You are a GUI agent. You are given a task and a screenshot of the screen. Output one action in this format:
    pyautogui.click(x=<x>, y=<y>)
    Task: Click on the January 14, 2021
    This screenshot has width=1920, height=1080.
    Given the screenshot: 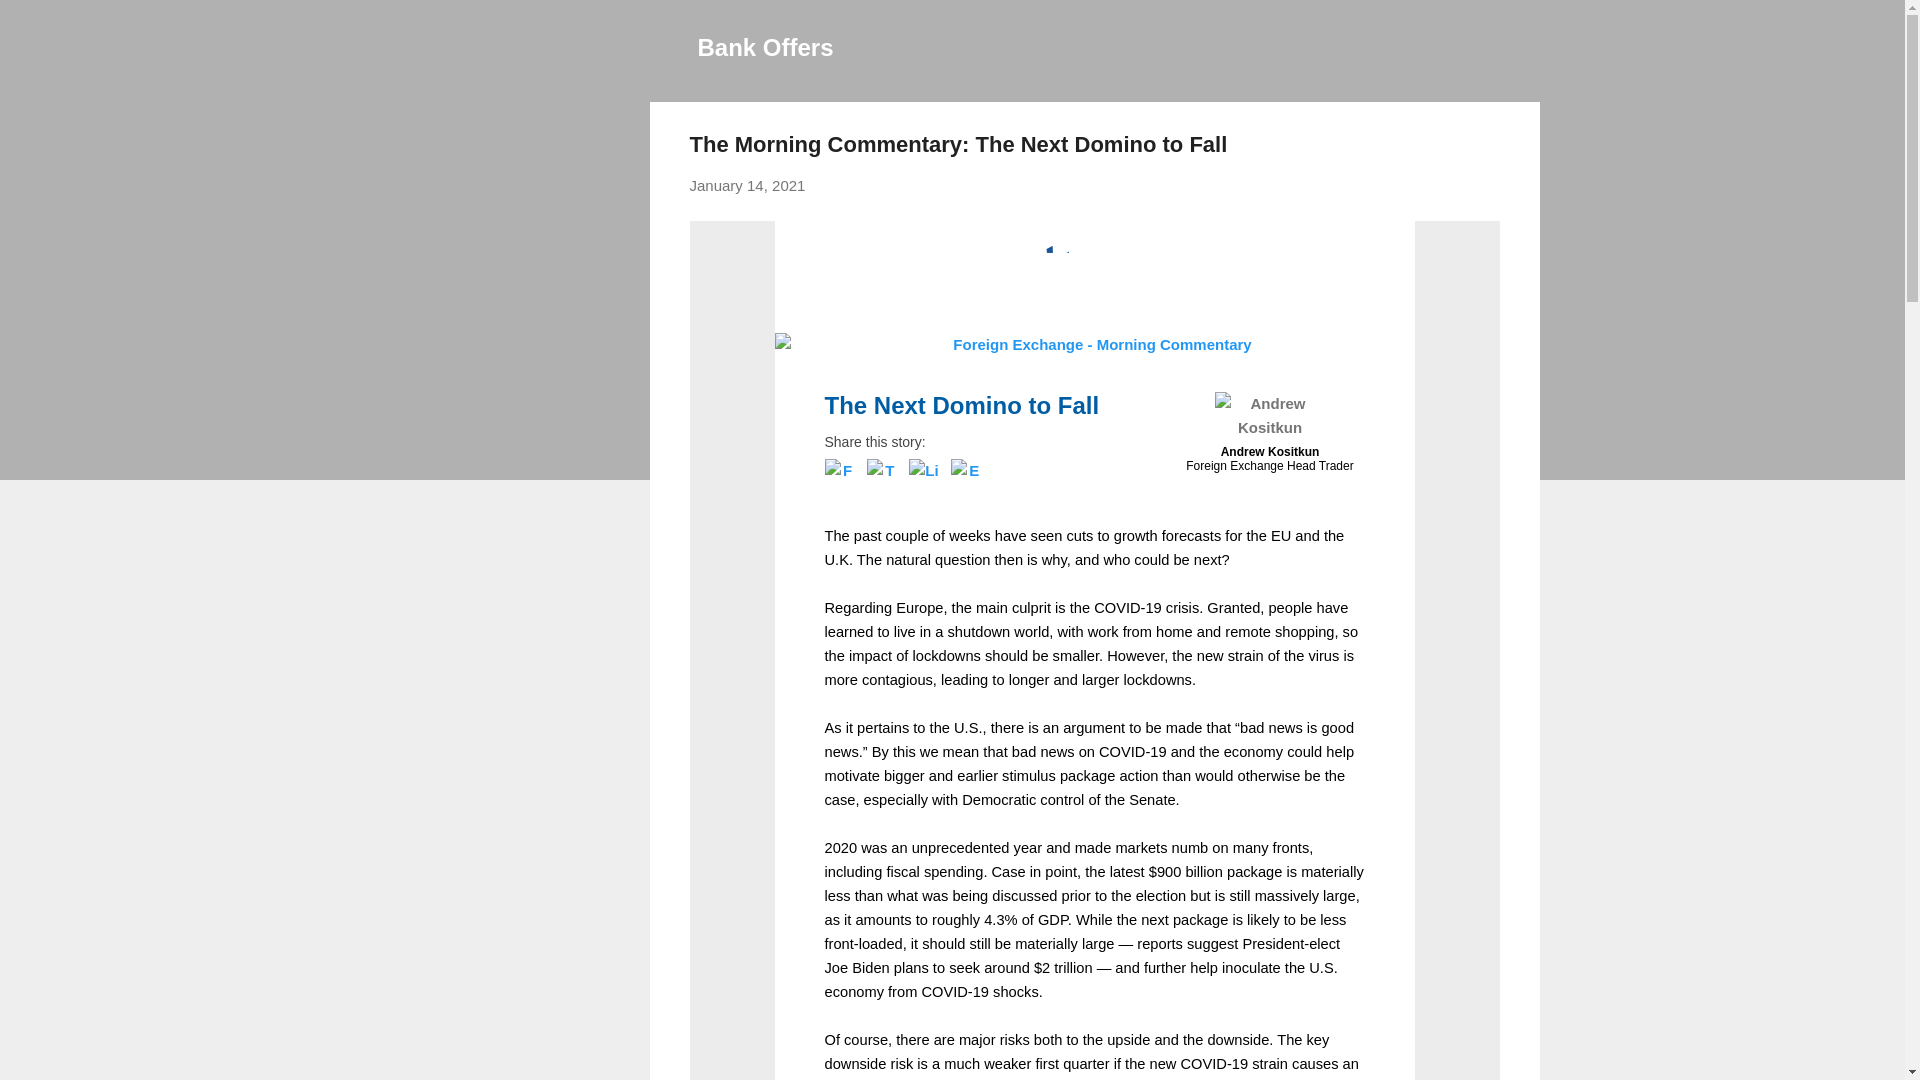 What is the action you would take?
    pyautogui.click(x=748, y=186)
    